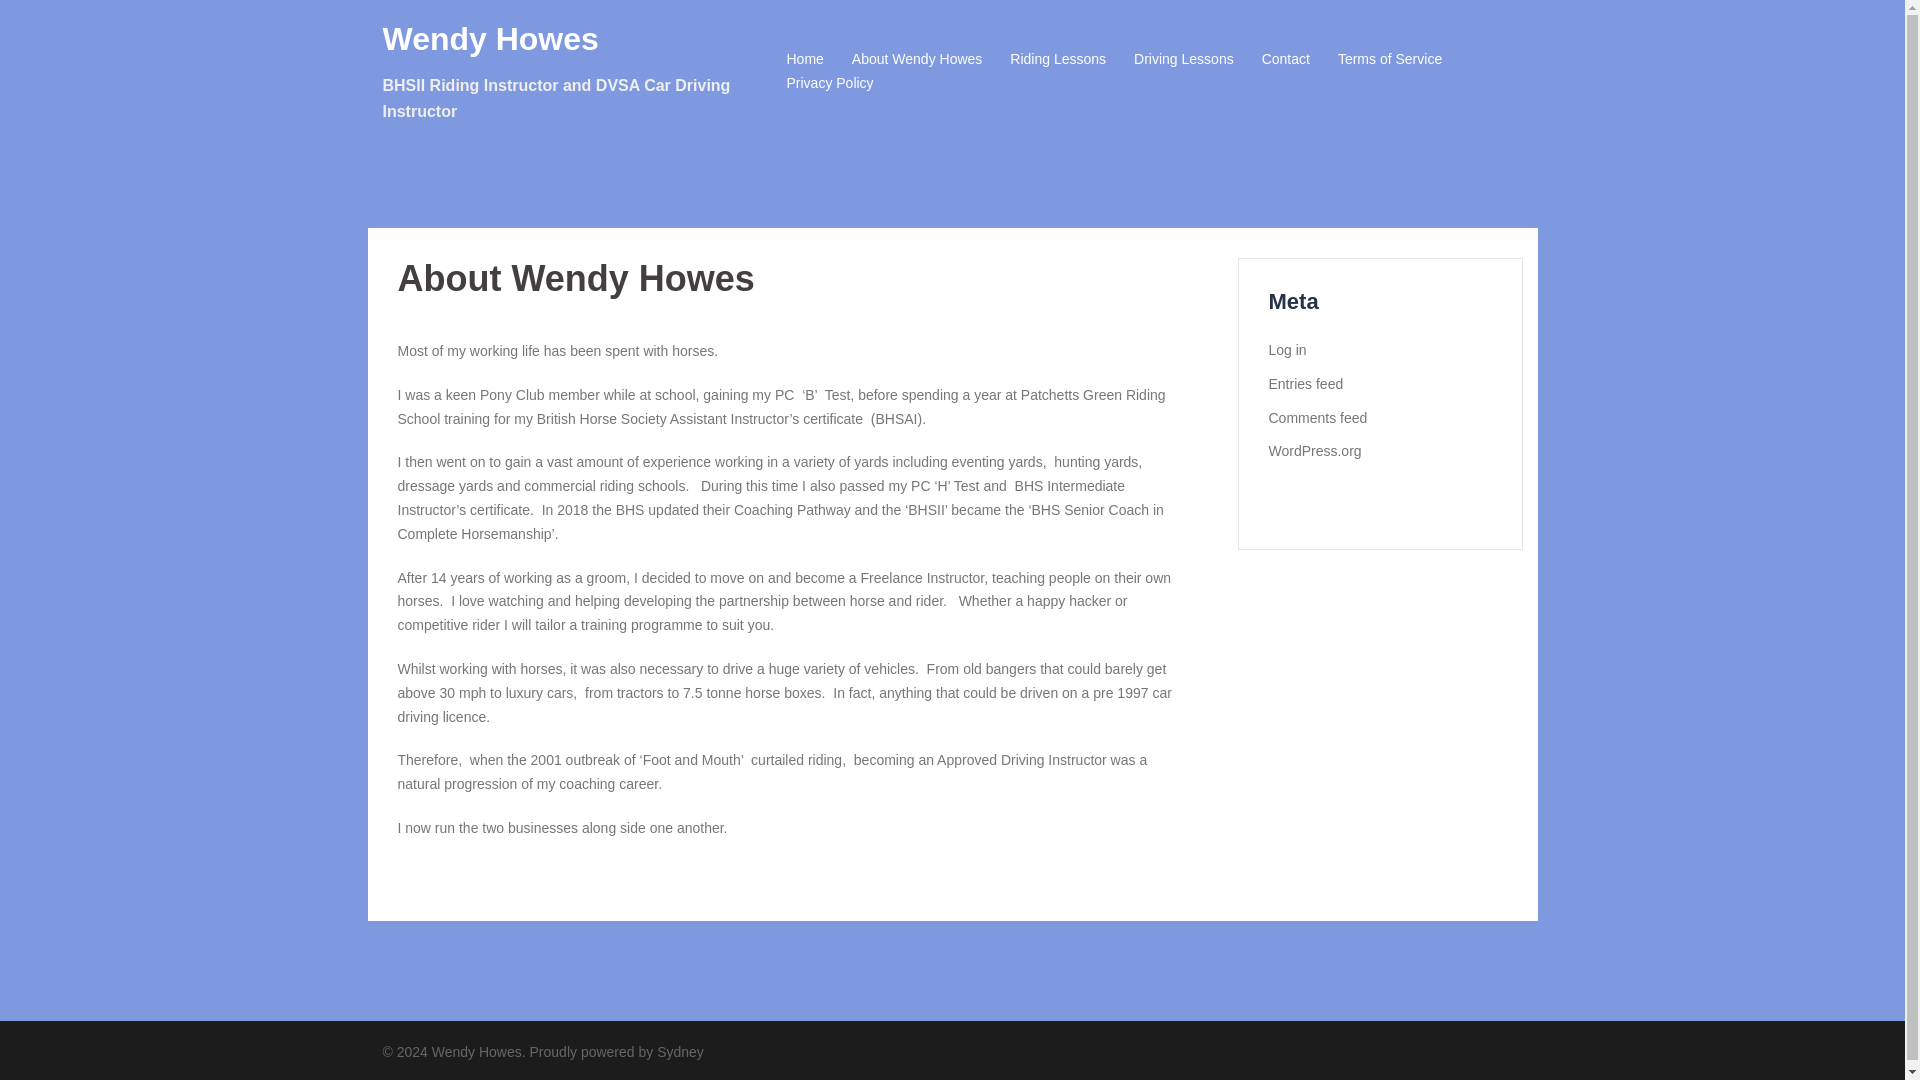 This screenshot has height=1080, width=1920. I want to click on Wendy Howes, so click(490, 38).